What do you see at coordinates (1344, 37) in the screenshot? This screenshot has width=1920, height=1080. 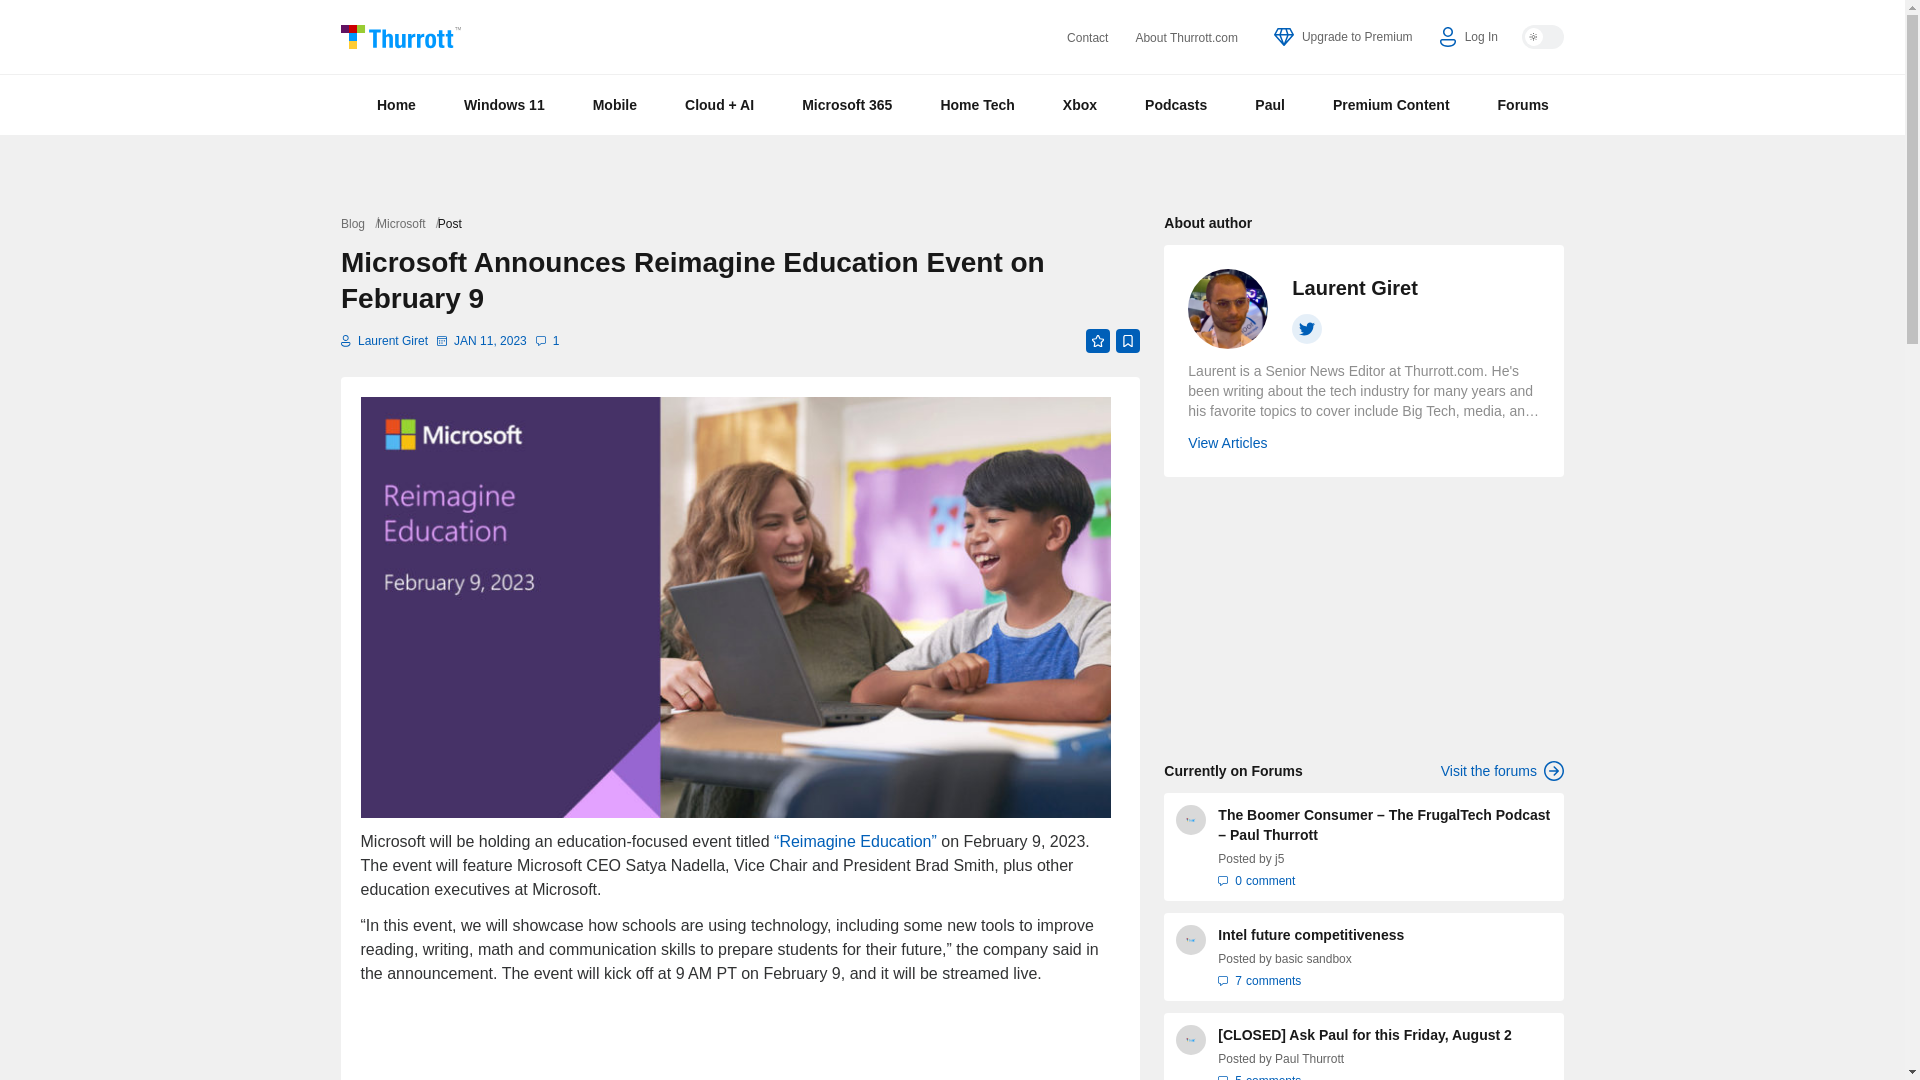 I see `Upgrade to Premium` at bounding box center [1344, 37].